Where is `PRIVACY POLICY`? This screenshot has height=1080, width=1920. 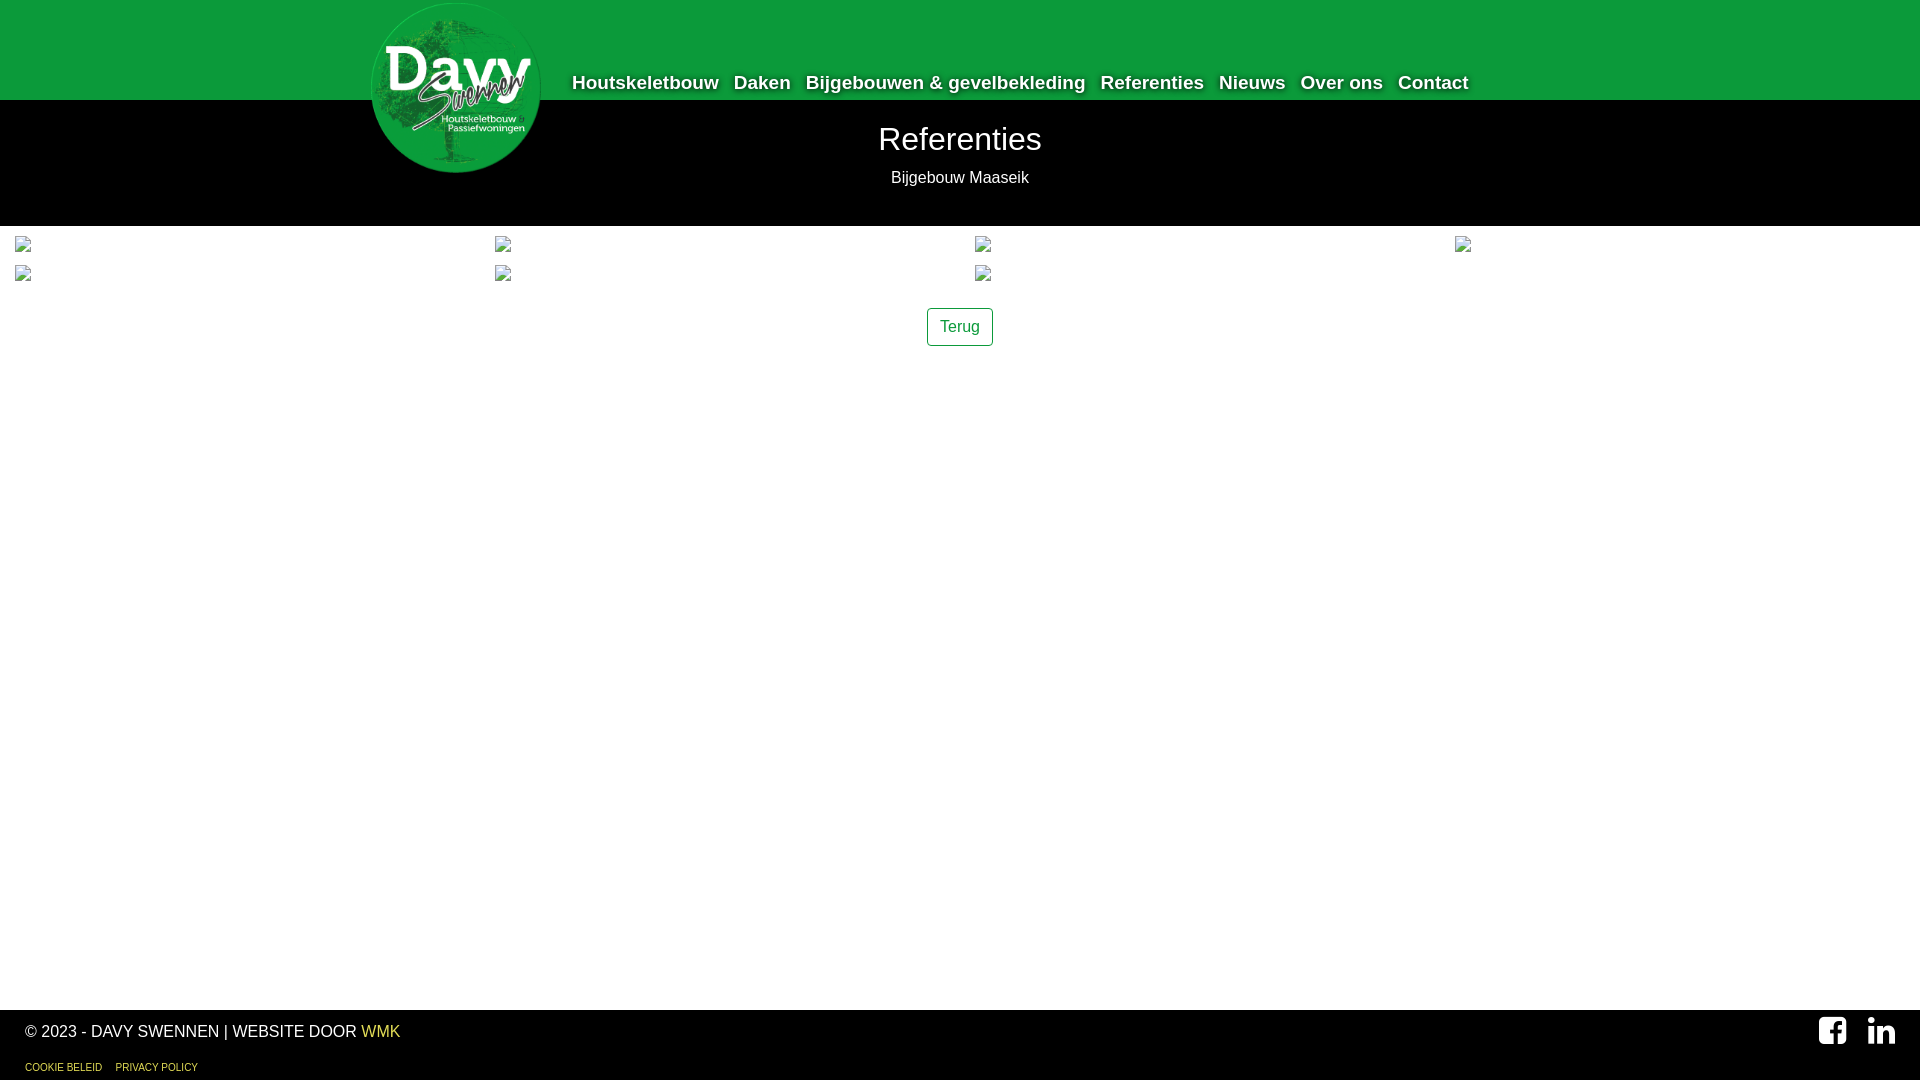 PRIVACY POLICY is located at coordinates (157, 1068).